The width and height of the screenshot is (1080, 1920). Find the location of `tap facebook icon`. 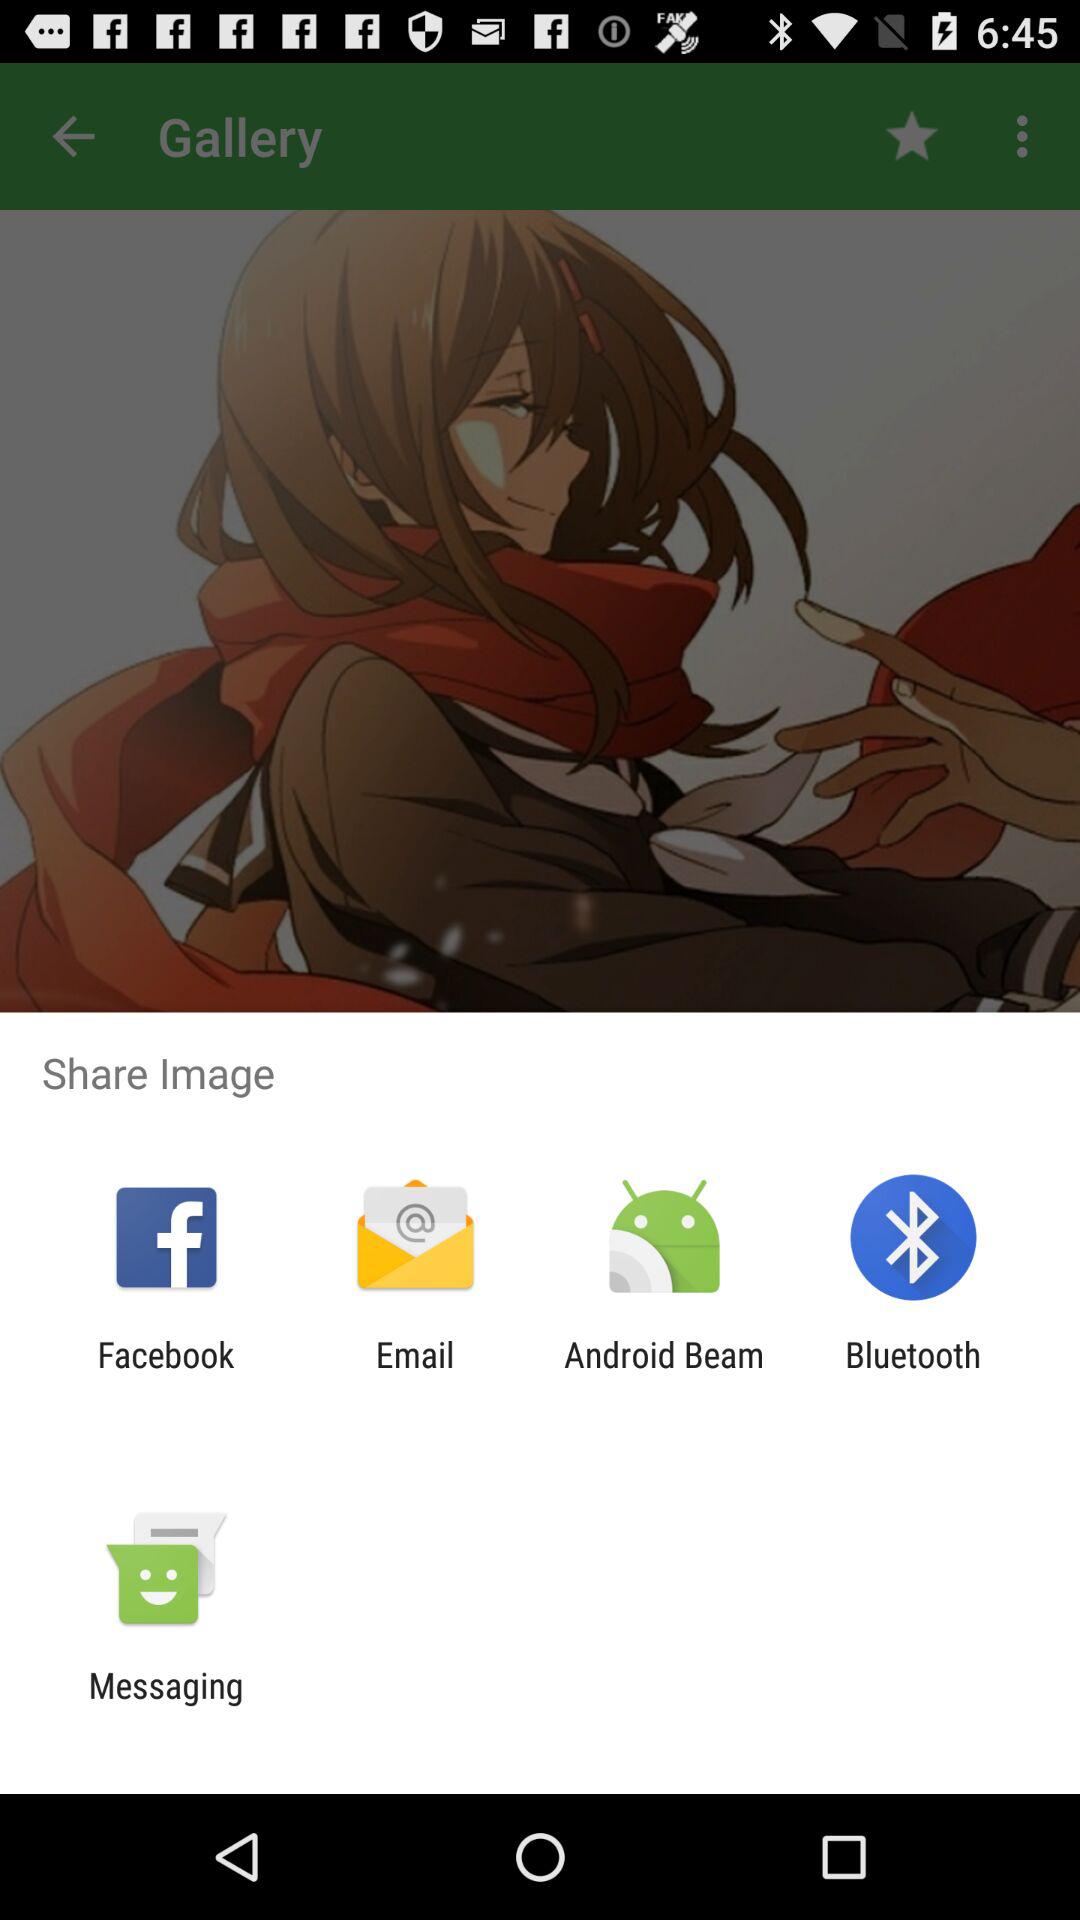

tap facebook icon is located at coordinates (166, 1375).